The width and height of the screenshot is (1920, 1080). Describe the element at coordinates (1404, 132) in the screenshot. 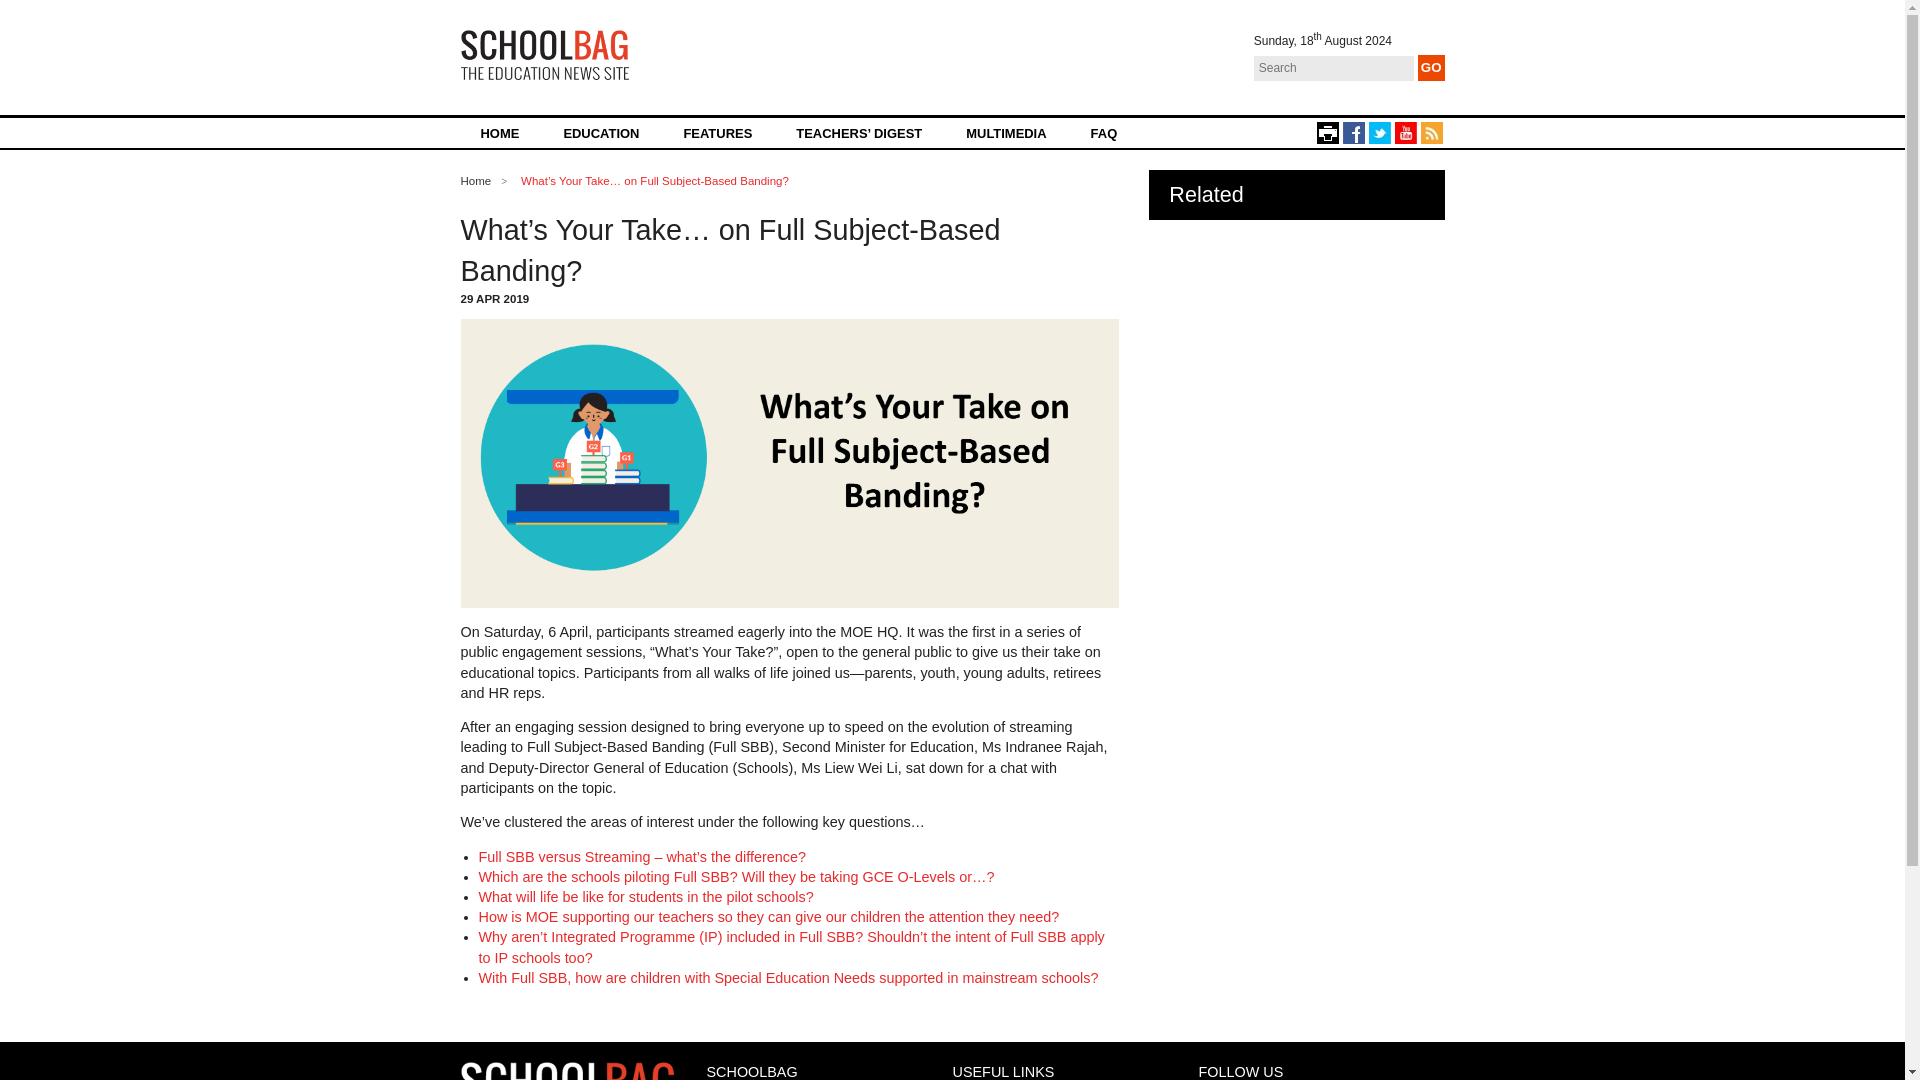

I see `Youtube` at that location.